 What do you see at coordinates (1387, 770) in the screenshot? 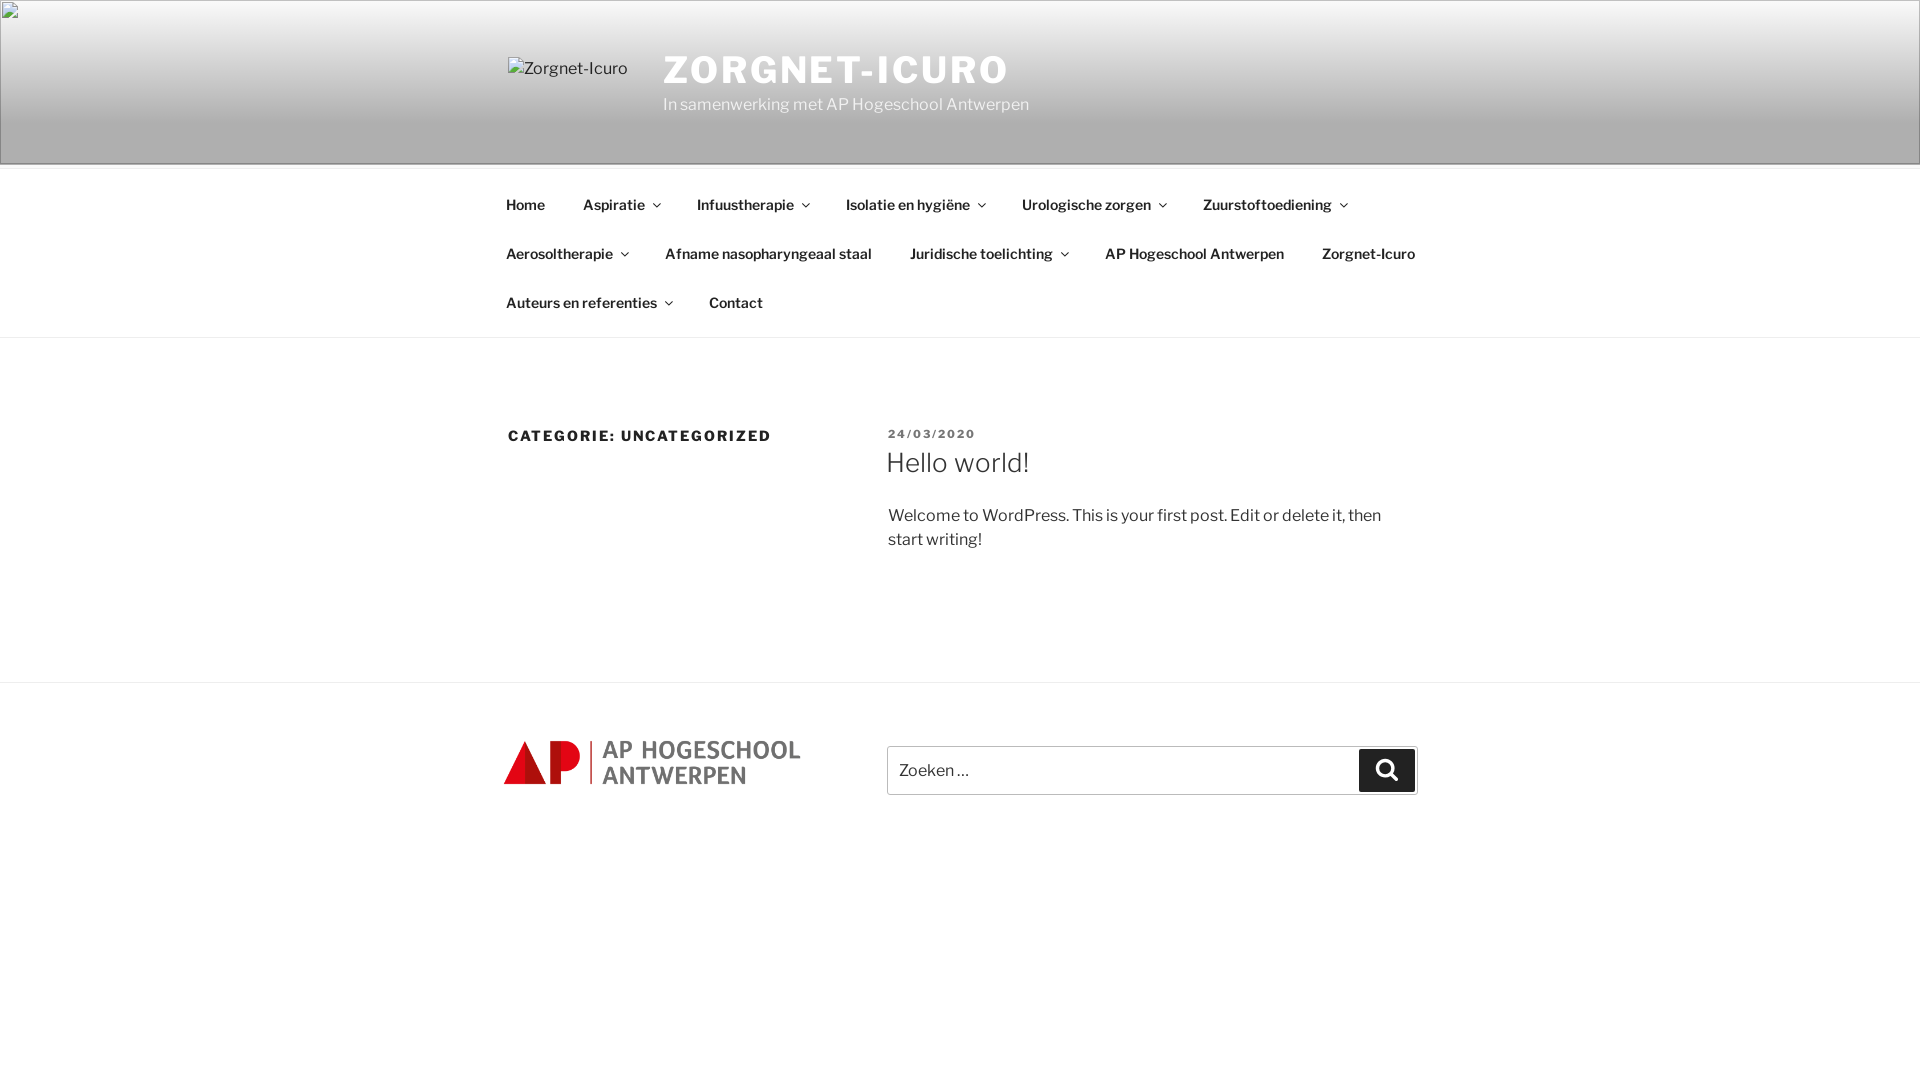
I see `Zoeken` at bounding box center [1387, 770].